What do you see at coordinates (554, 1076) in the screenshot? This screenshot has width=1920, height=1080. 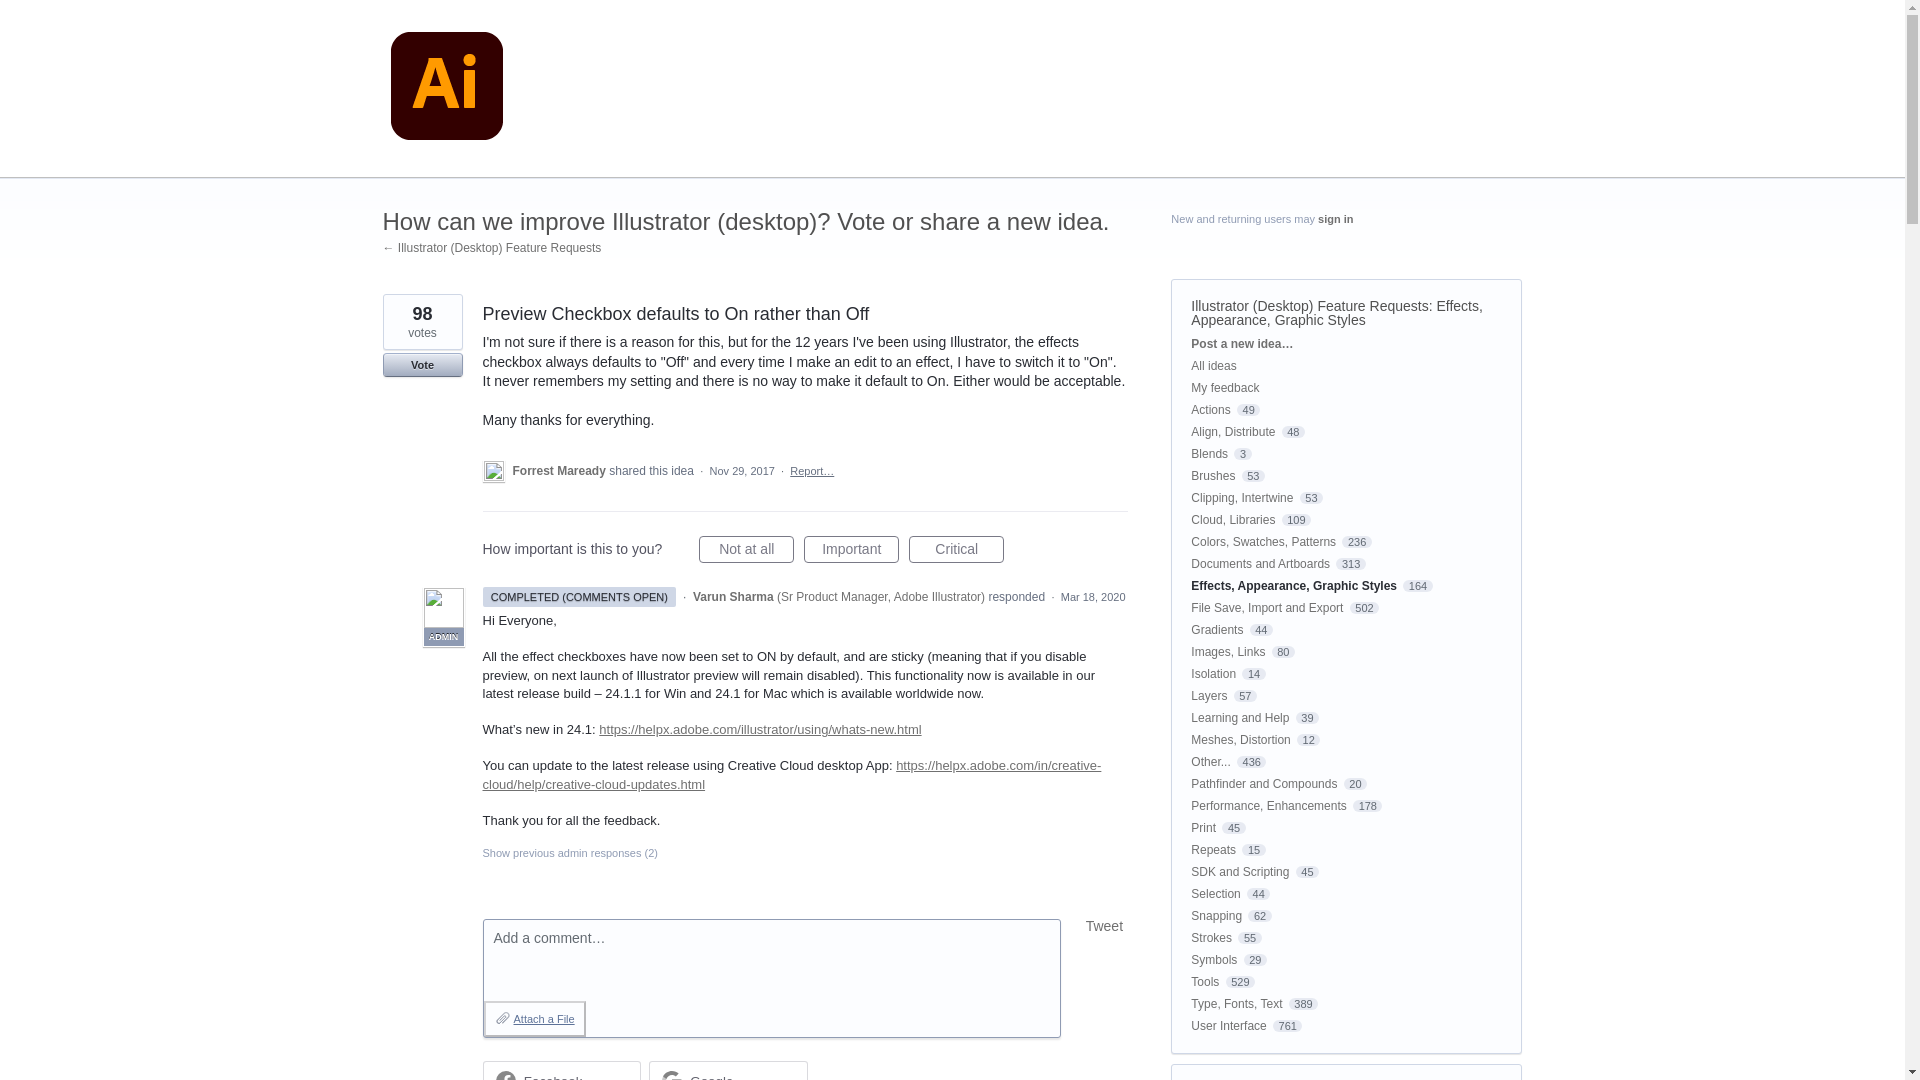 I see `Facebook` at bounding box center [554, 1076].